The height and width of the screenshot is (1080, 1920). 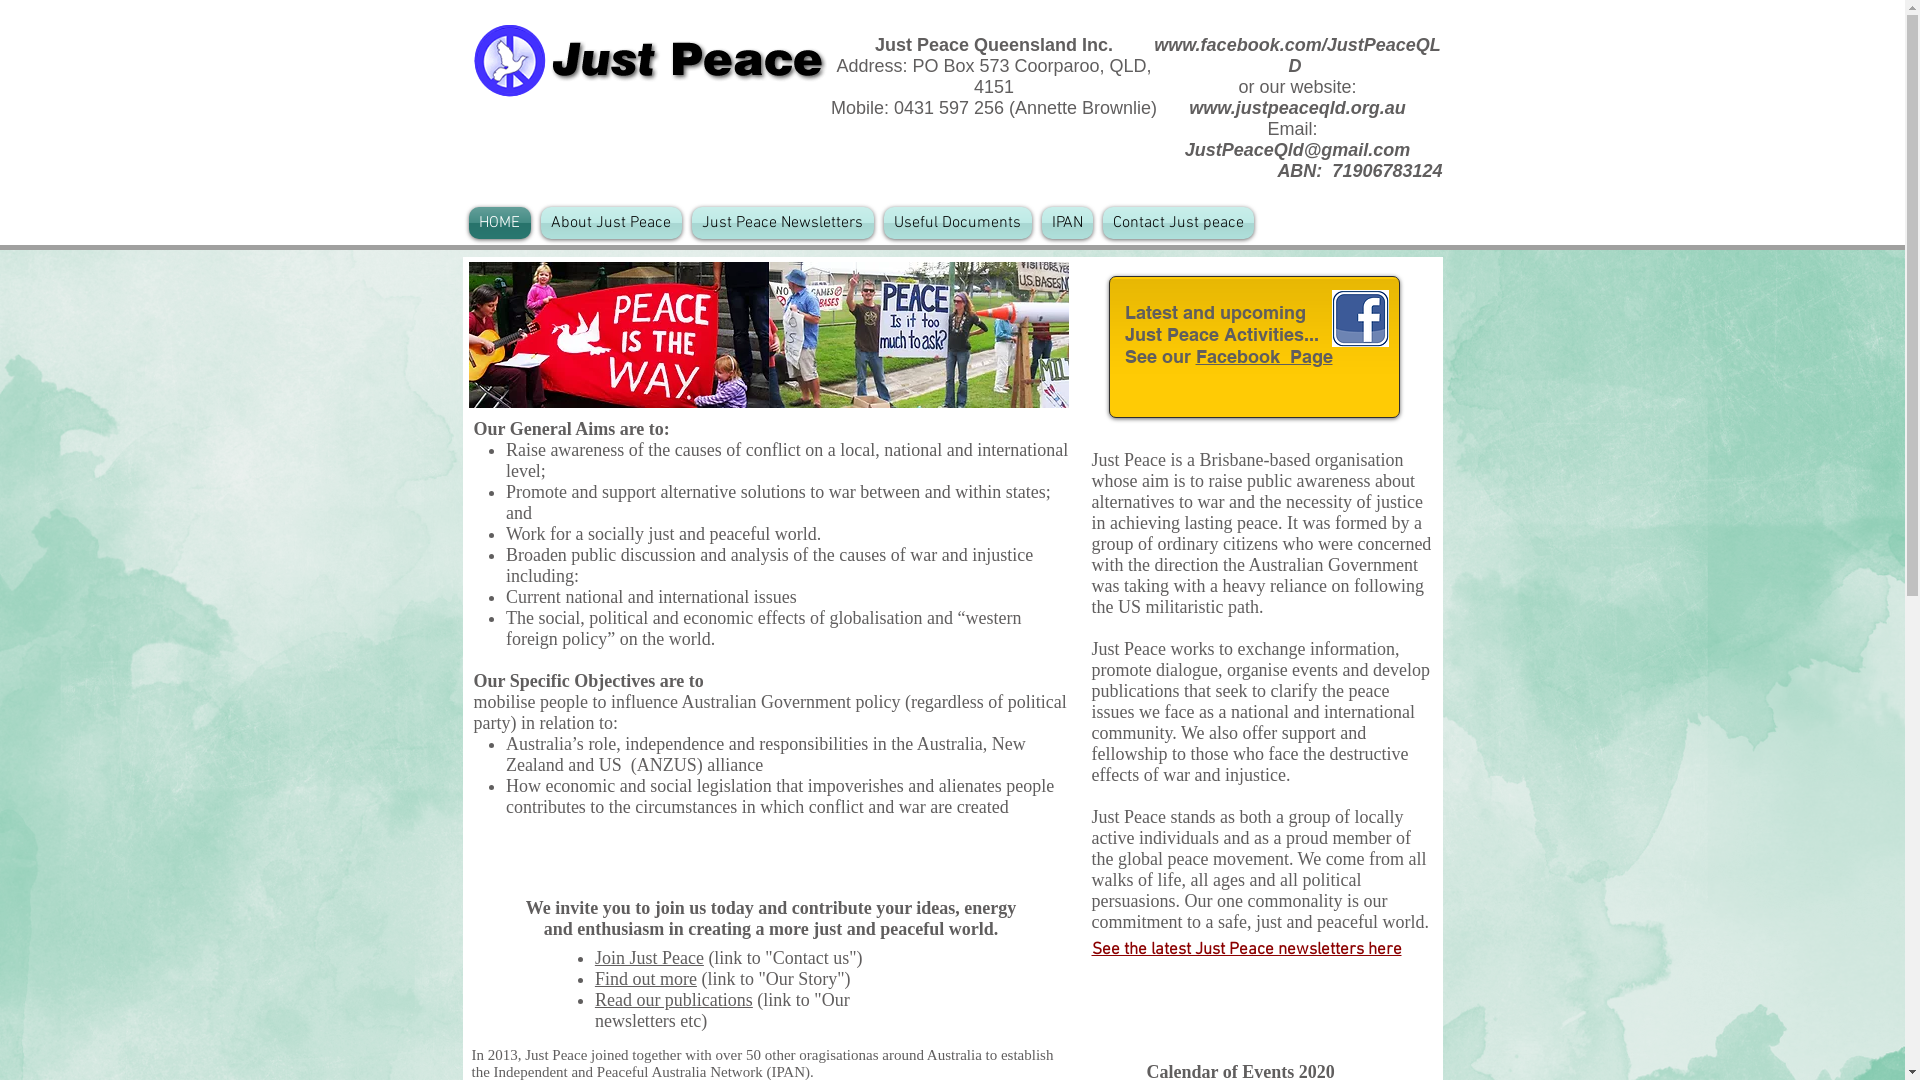 I want to click on HOME, so click(x=502, y=223).